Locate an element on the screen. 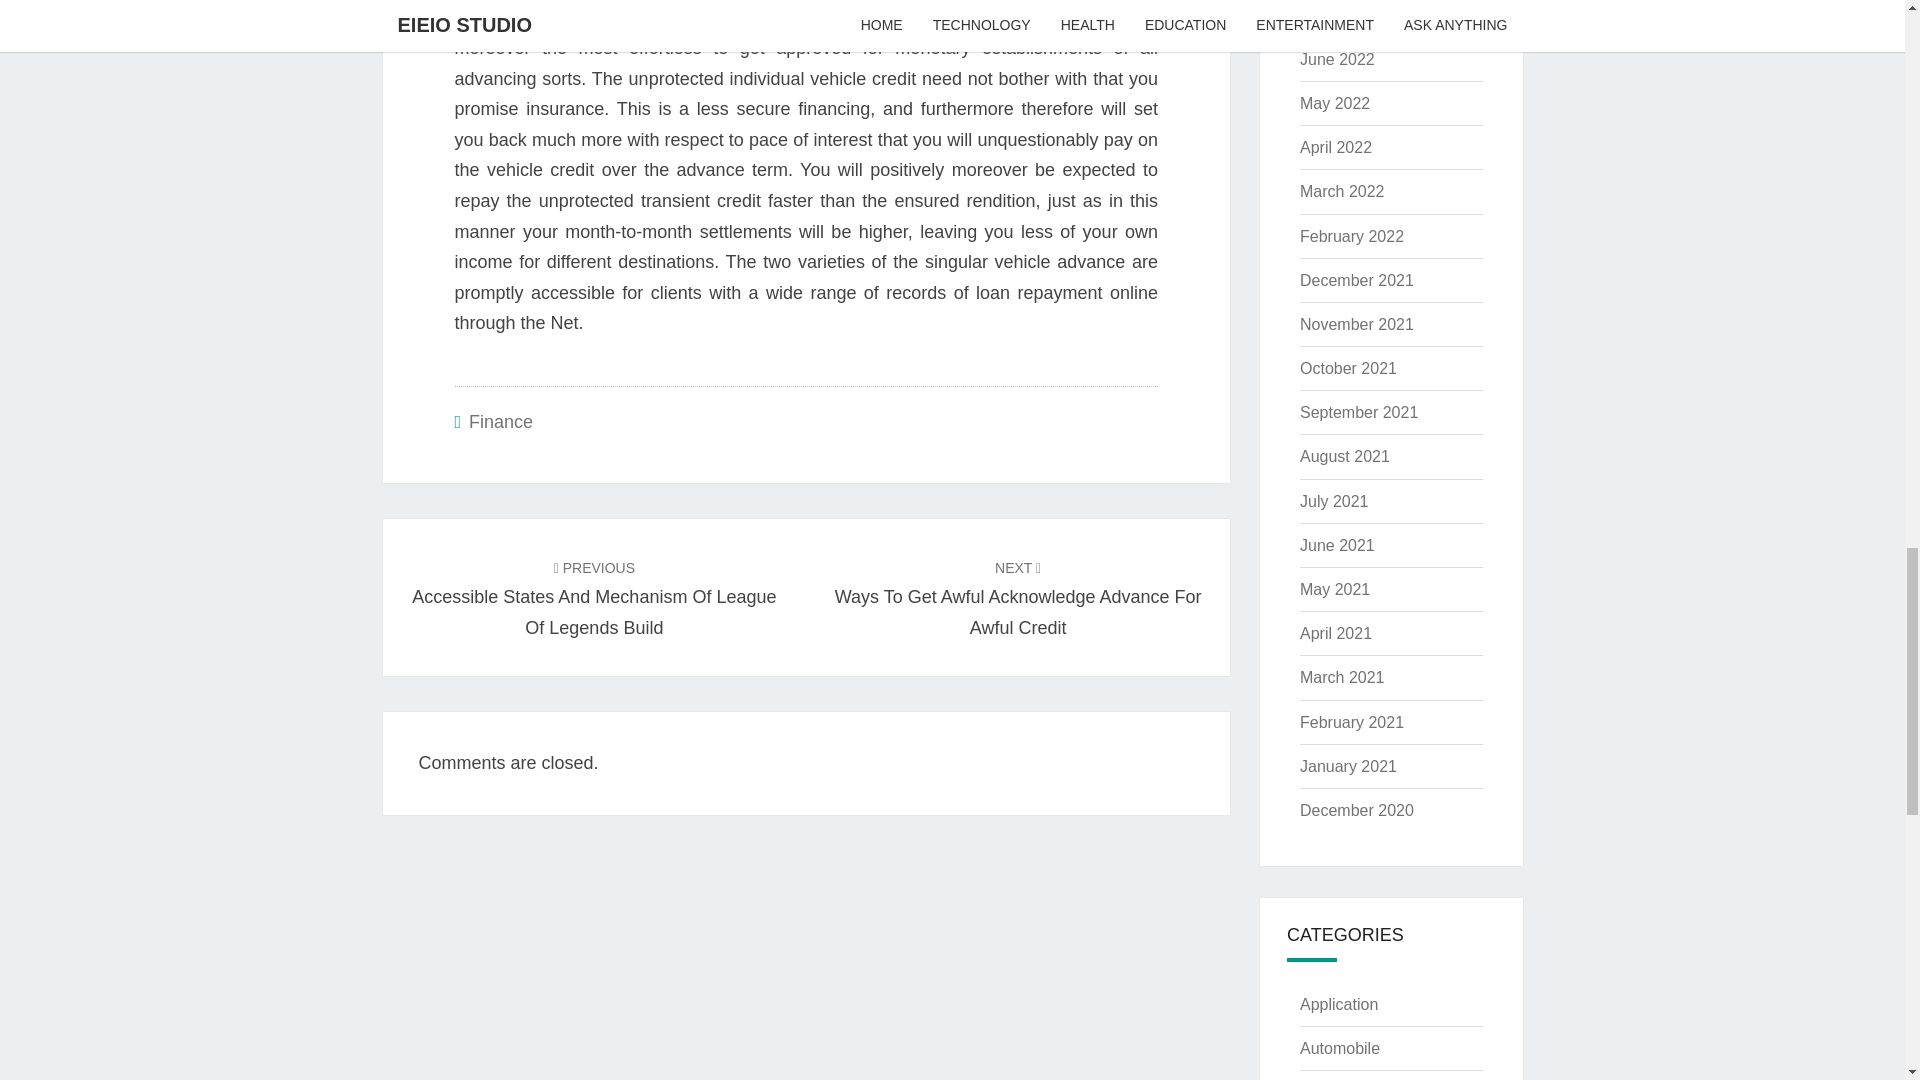 This screenshot has width=1920, height=1080. July 2022 is located at coordinates (1336, 147).